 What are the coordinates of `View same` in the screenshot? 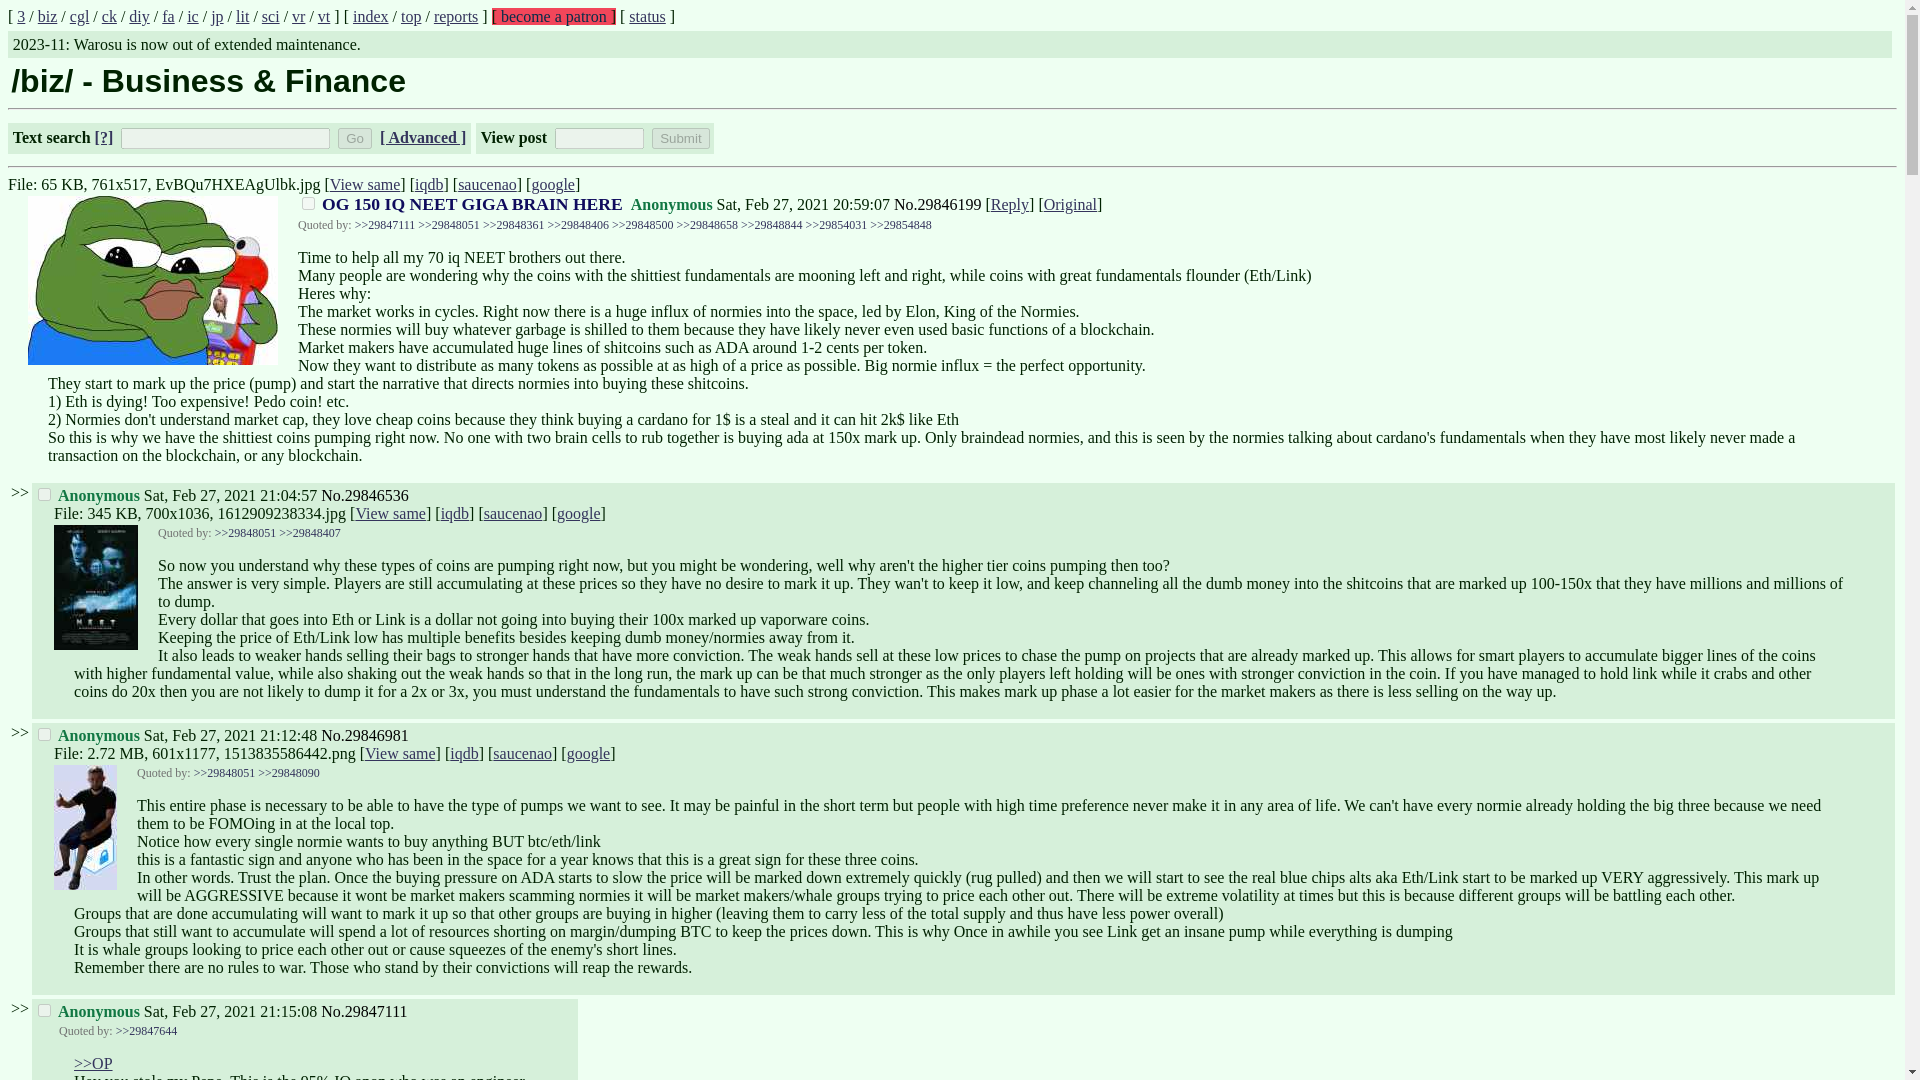 It's located at (366, 184).